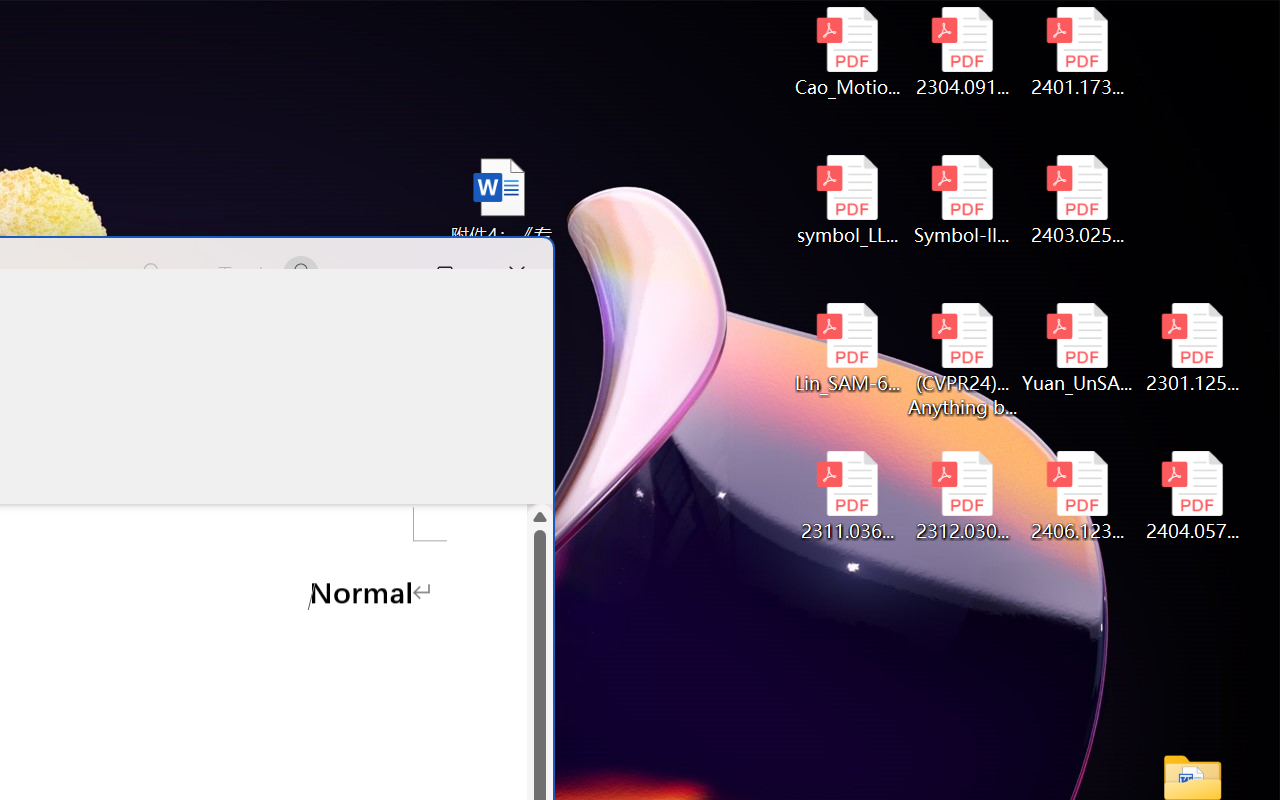 Image resolution: width=1280 pixels, height=800 pixels. What do you see at coordinates (846, 200) in the screenshot?
I see `symbol_LLM.pdf` at bounding box center [846, 200].